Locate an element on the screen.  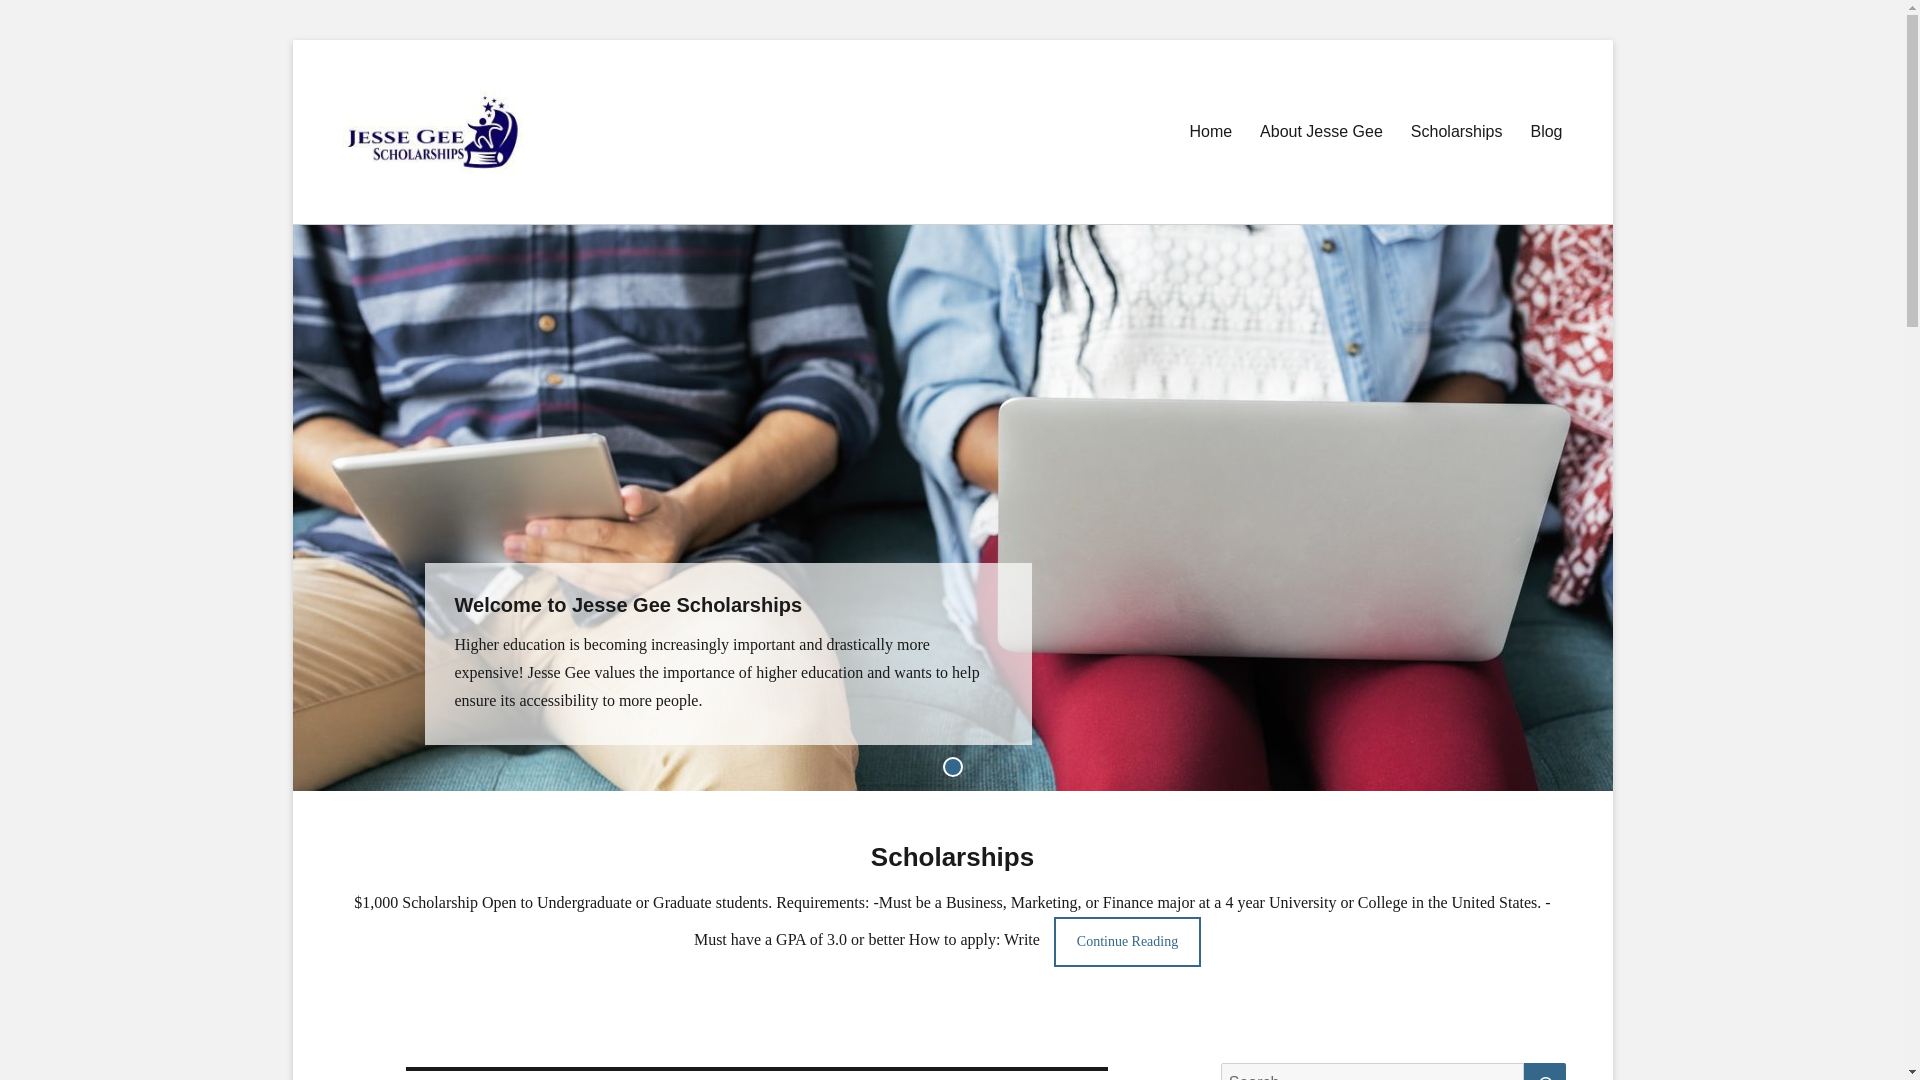
Blog is located at coordinates (1546, 132).